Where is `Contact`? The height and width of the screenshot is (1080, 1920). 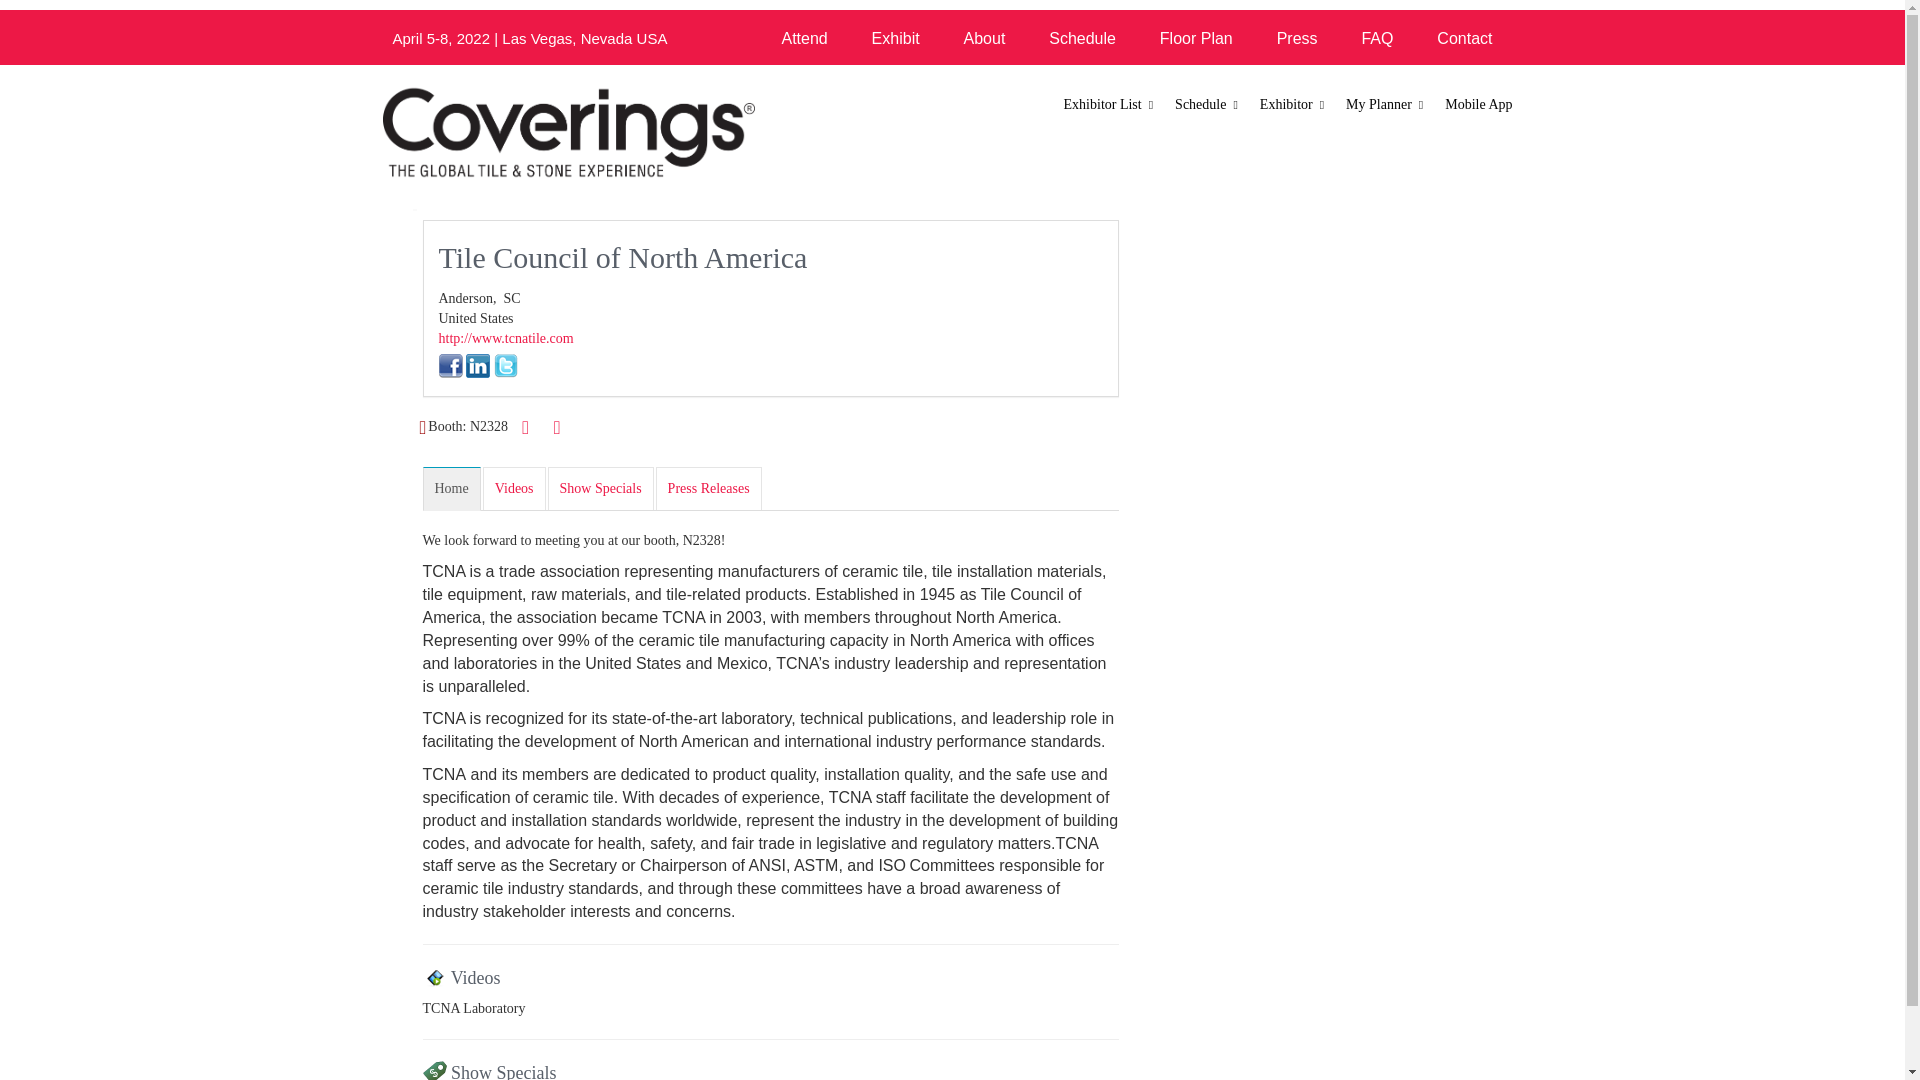
Contact is located at coordinates (1464, 38).